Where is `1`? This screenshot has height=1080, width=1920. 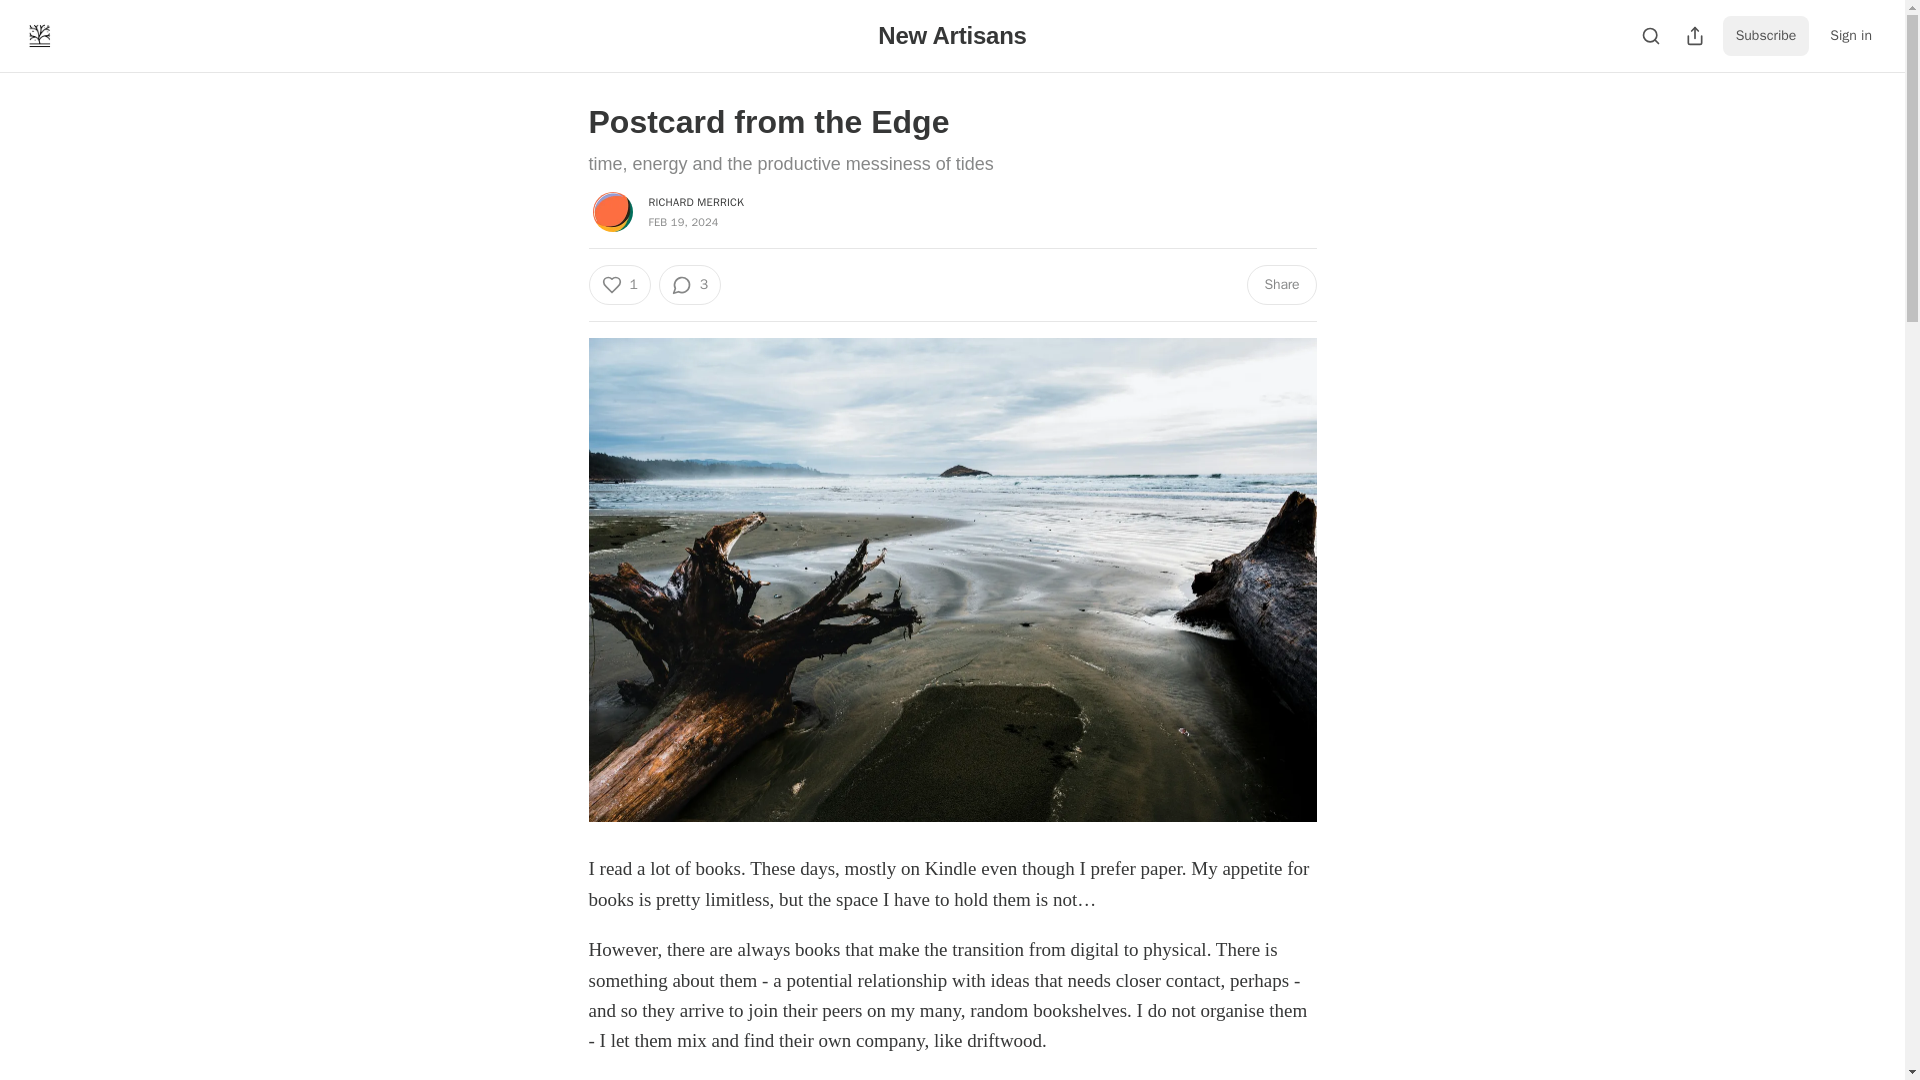
1 is located at coordinates (618, 284).